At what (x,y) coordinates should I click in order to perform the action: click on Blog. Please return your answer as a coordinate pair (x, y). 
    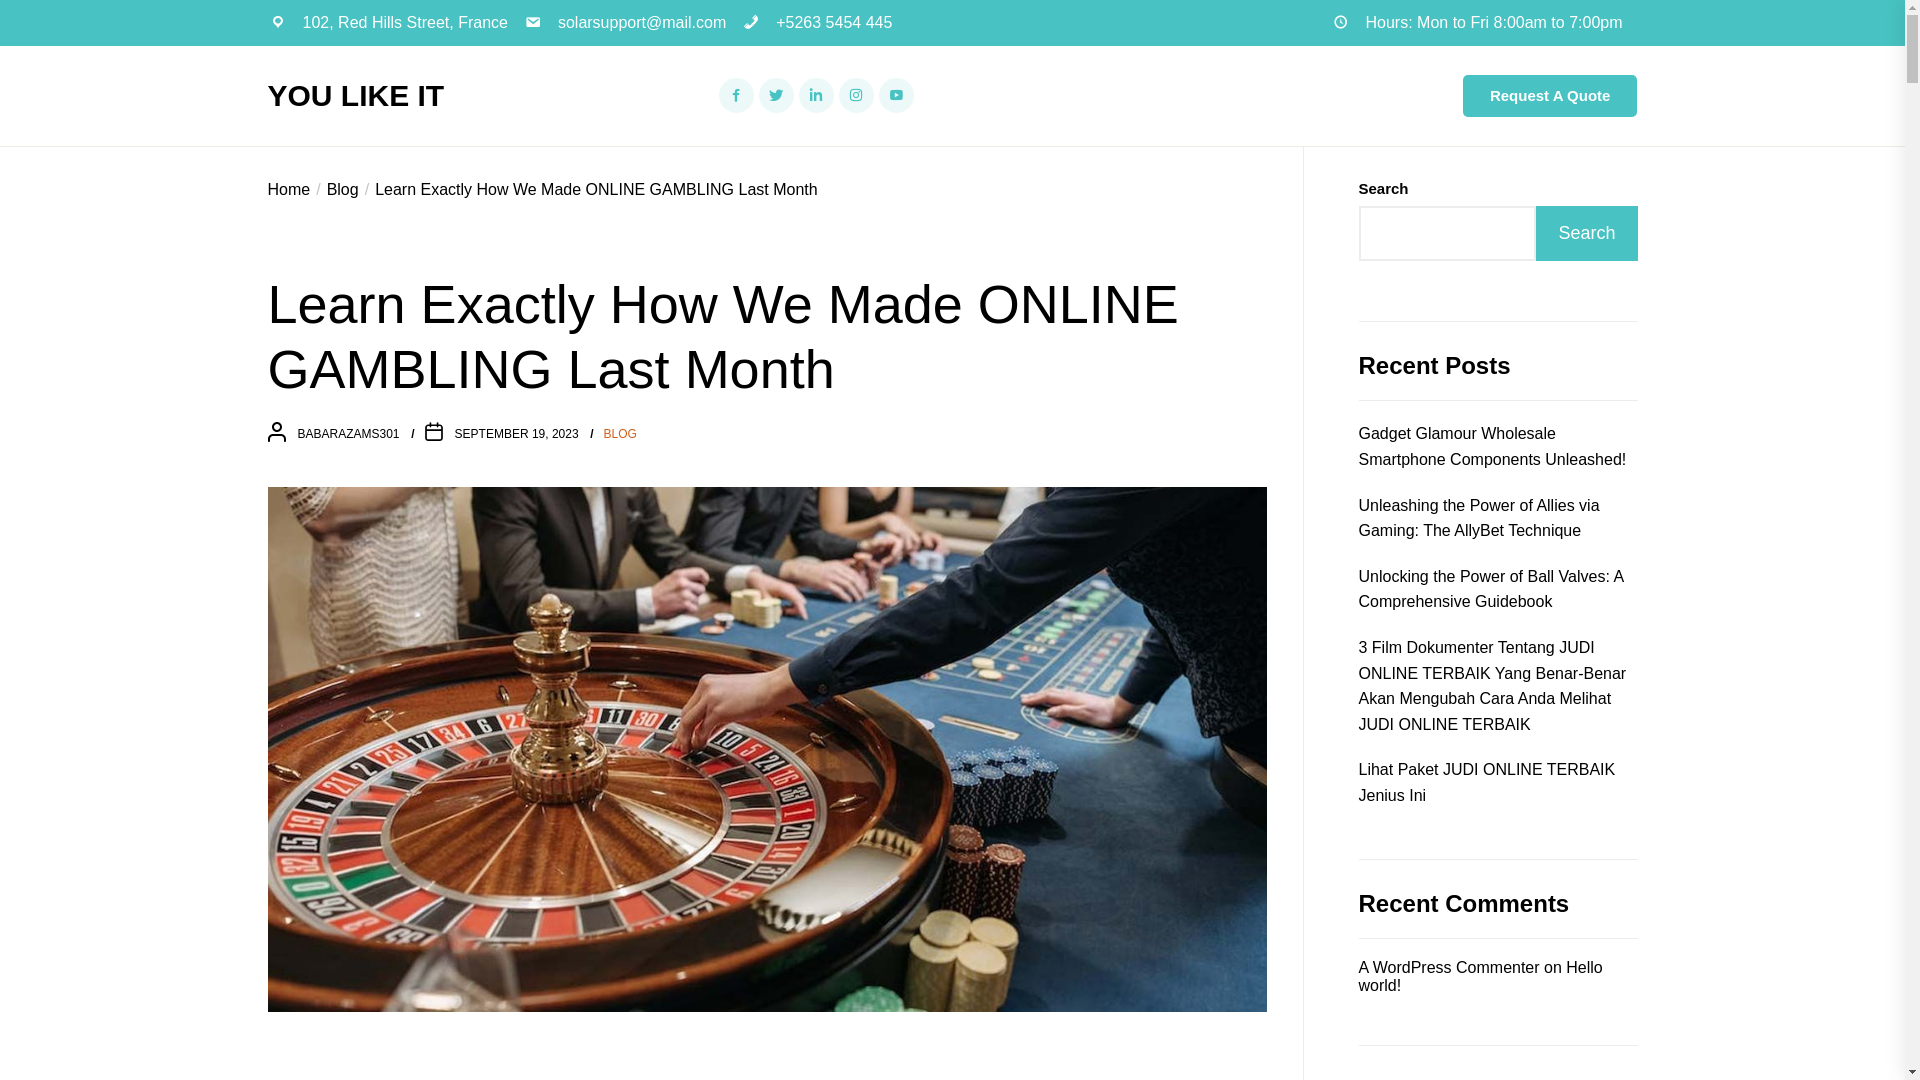
    Looking at the image, I should click on (333, 189).